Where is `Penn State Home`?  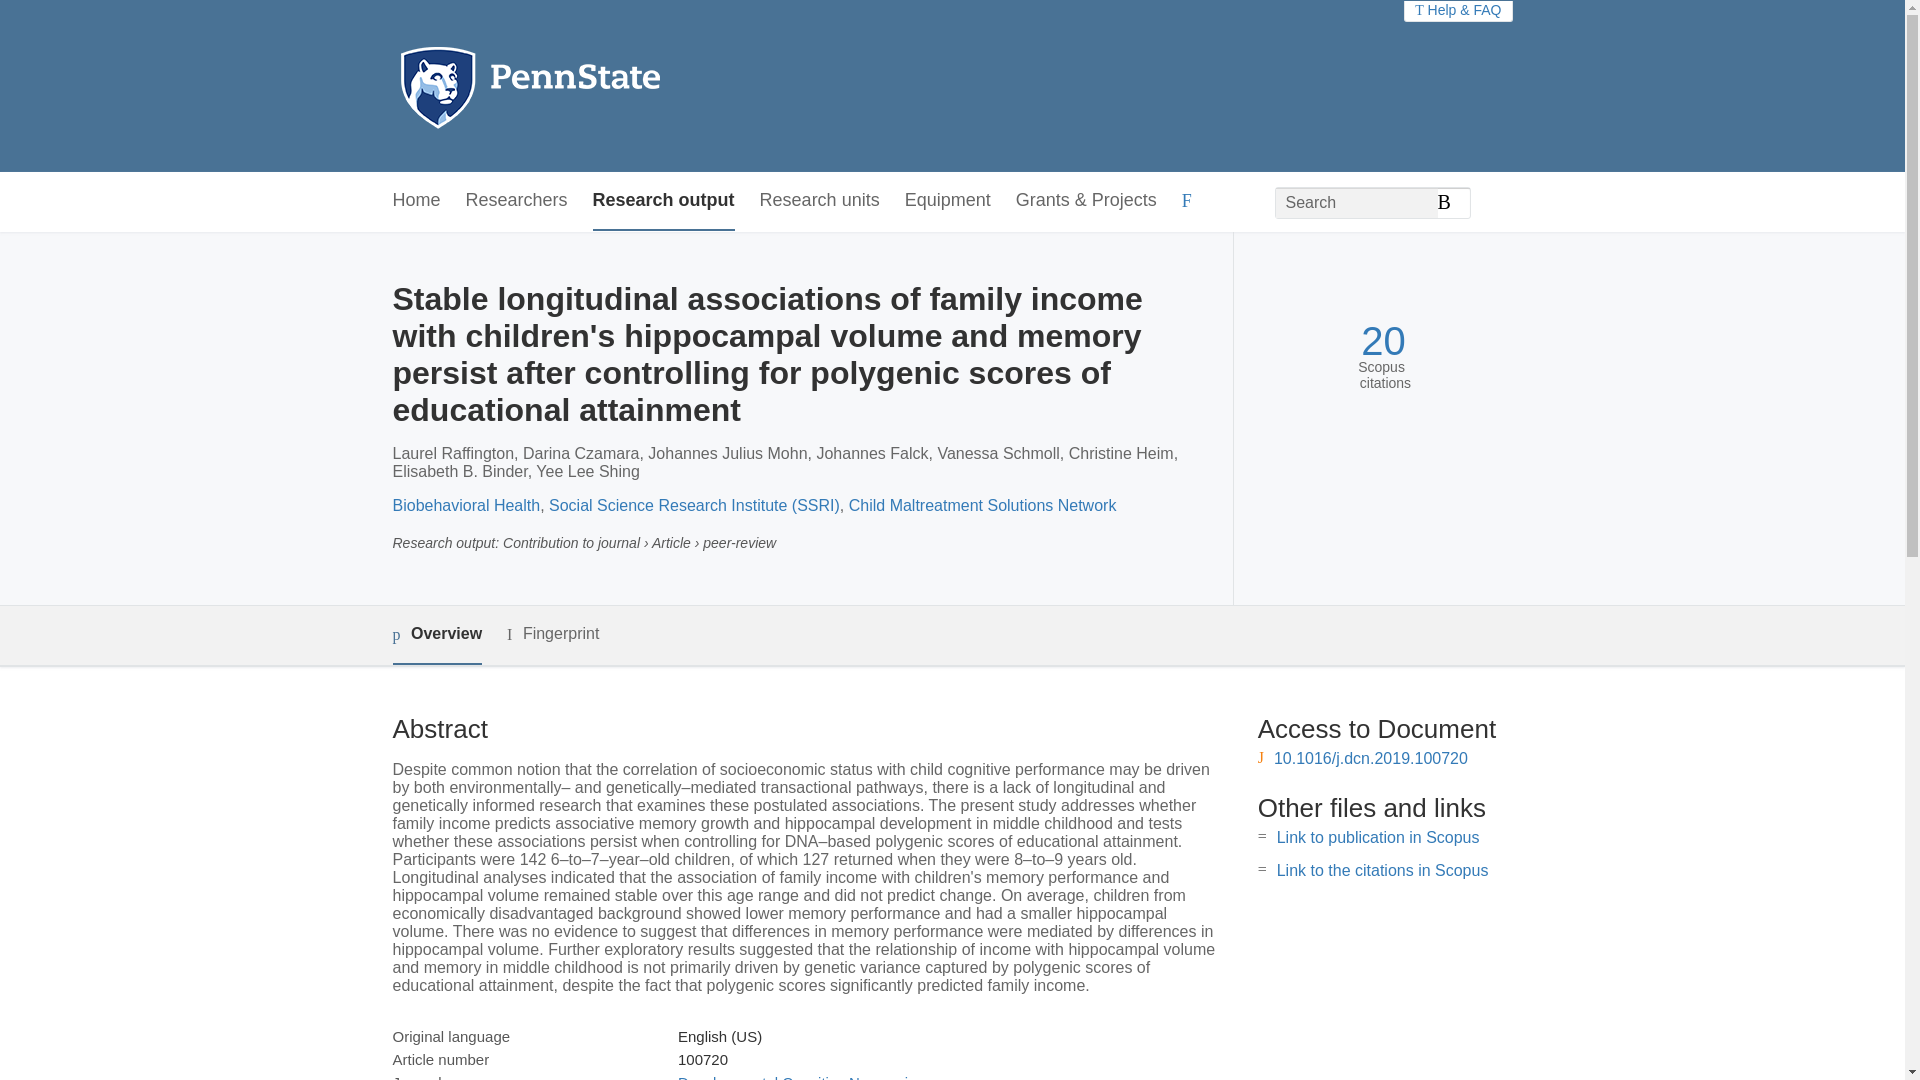 Penn State Home is located at coordinates (616, 86).